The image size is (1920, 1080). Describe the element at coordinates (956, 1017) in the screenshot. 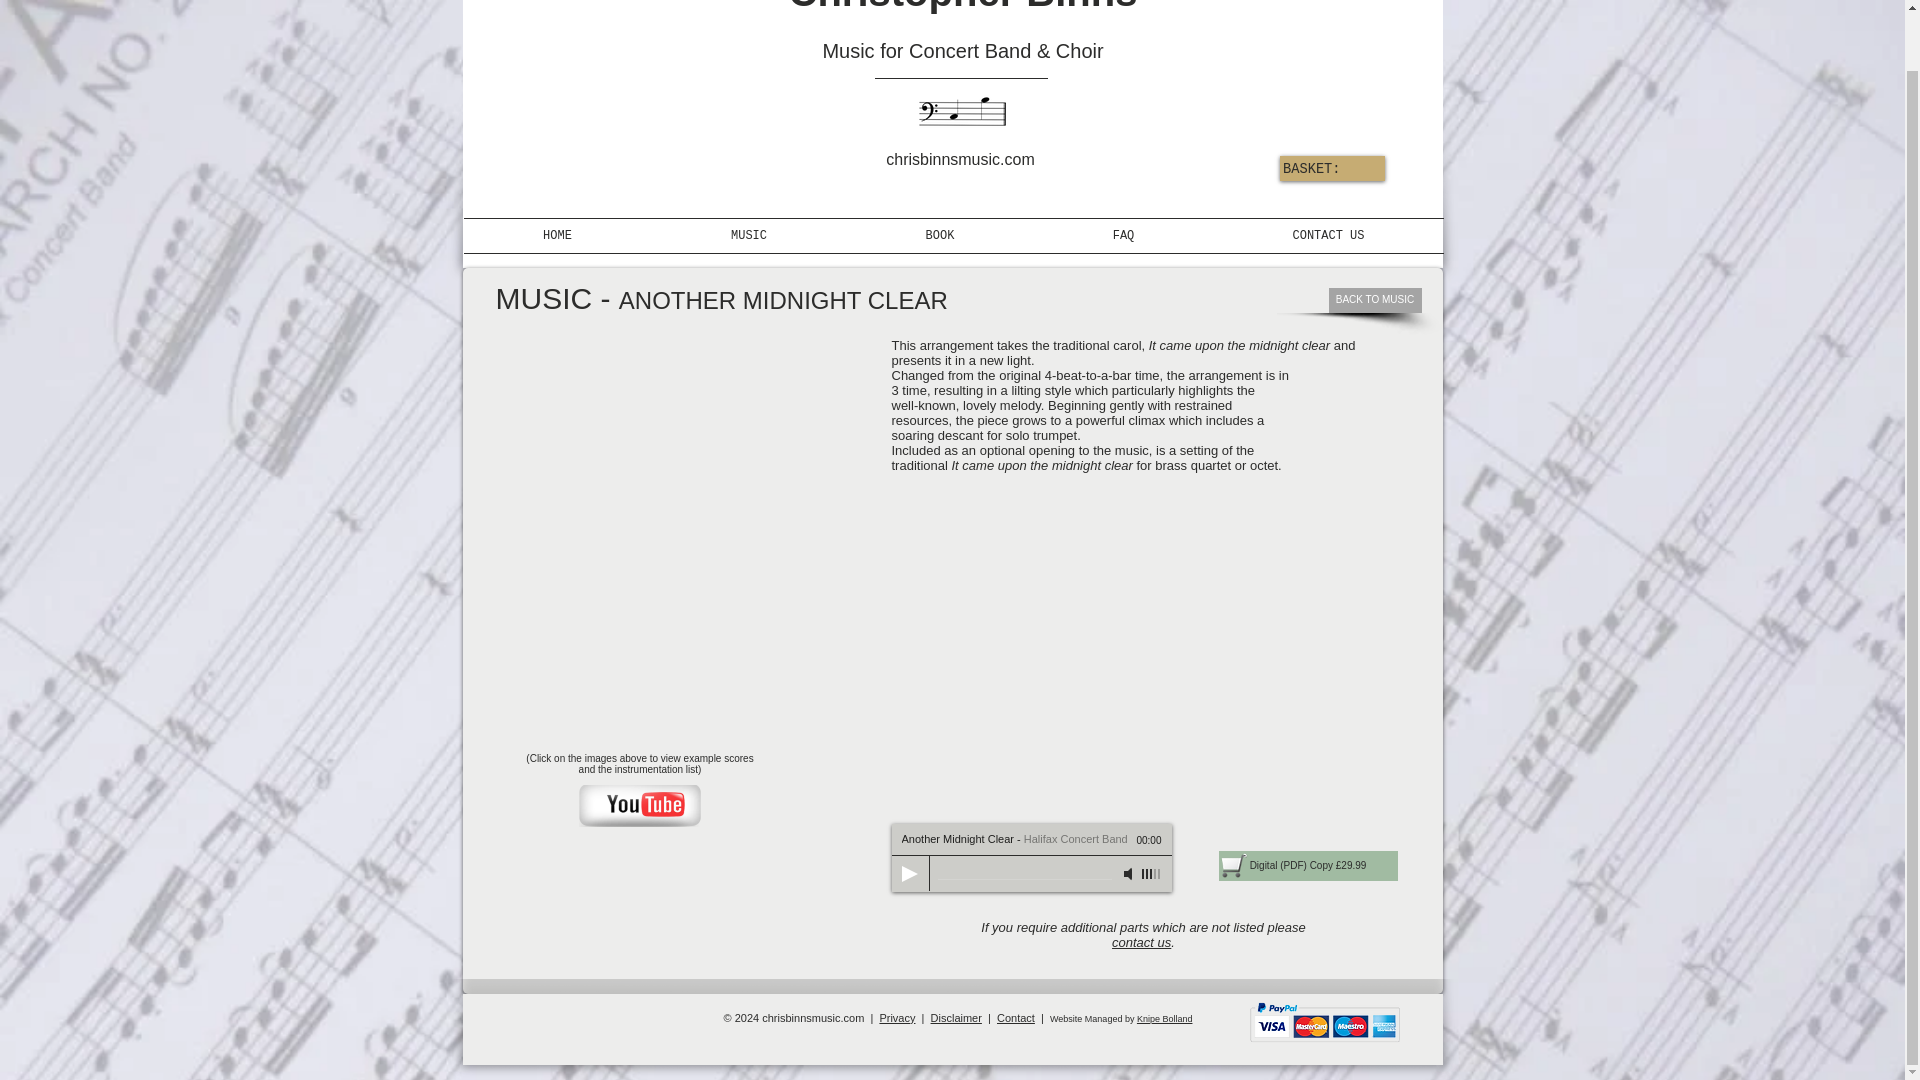

I see `Disclaimer` at that location.